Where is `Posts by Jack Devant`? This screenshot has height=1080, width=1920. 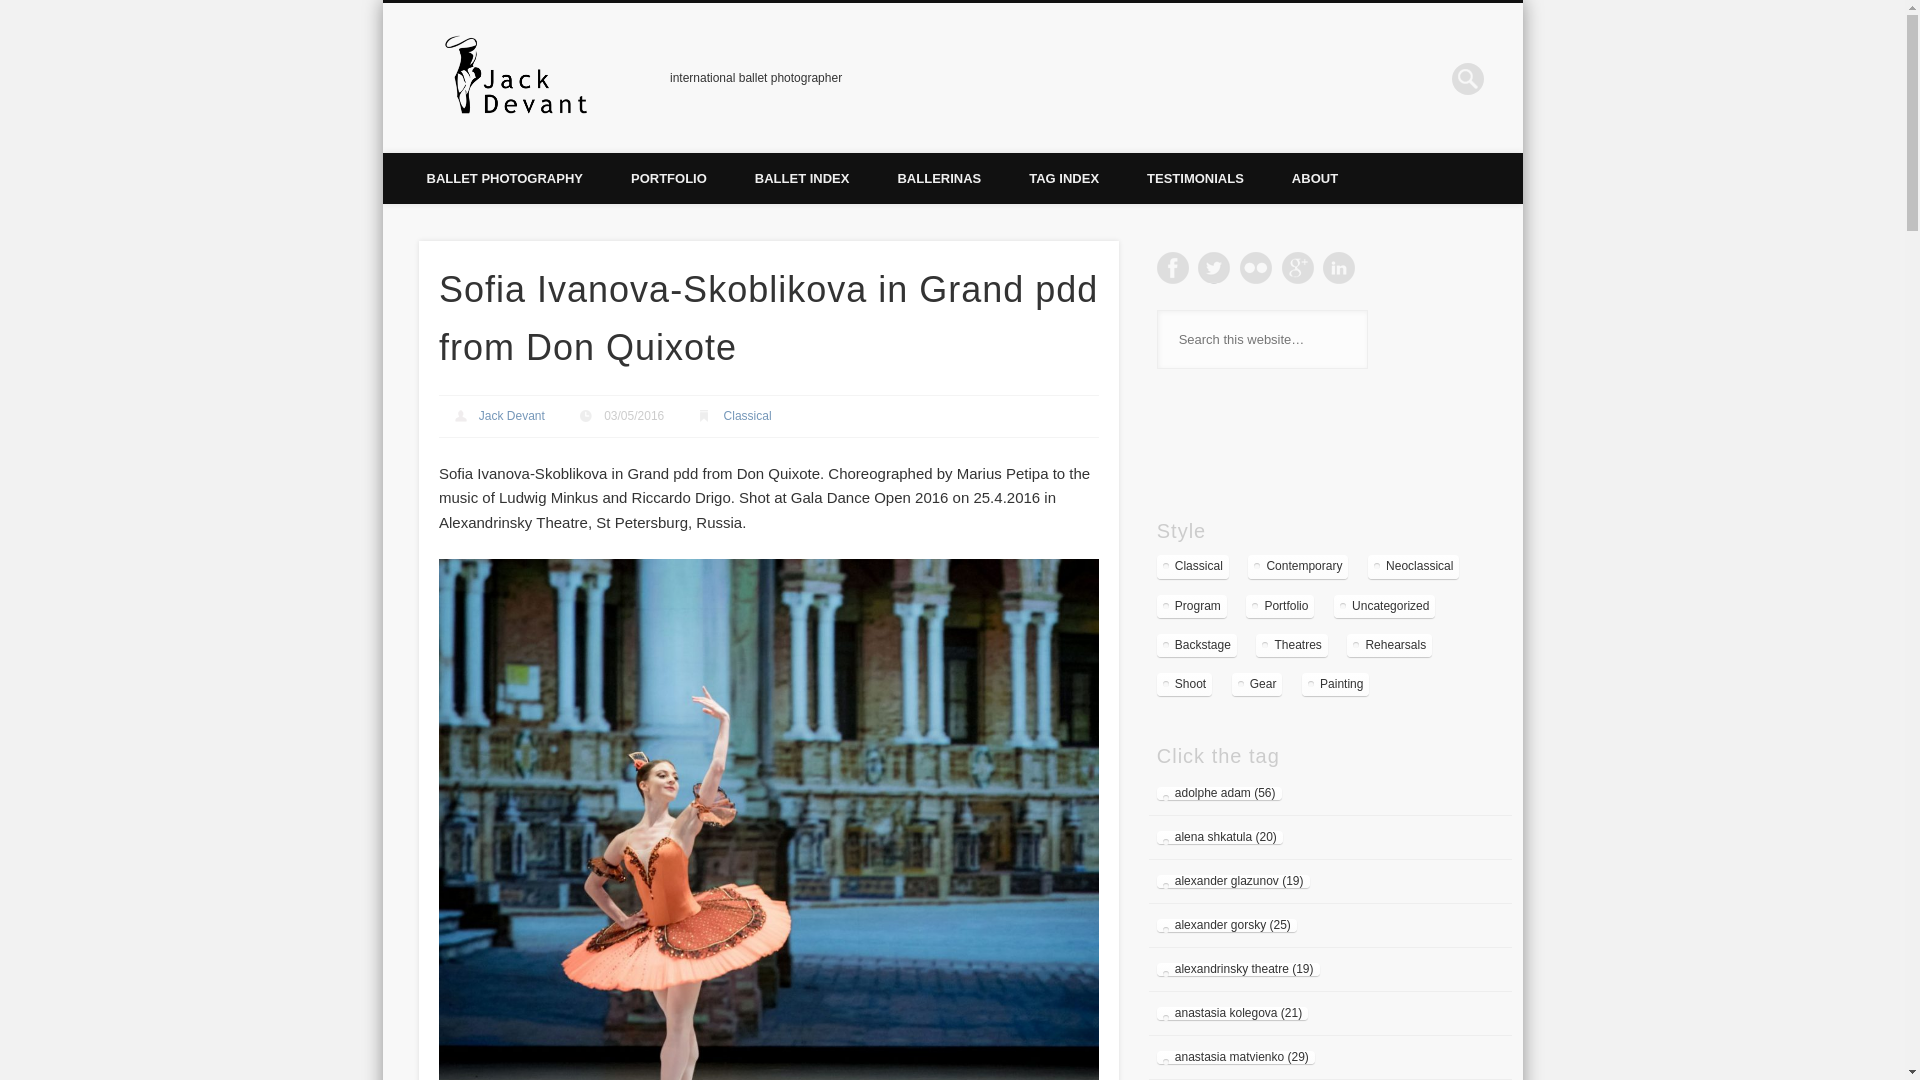 Posts by Jack Devant is located at coordinates (512, 416).